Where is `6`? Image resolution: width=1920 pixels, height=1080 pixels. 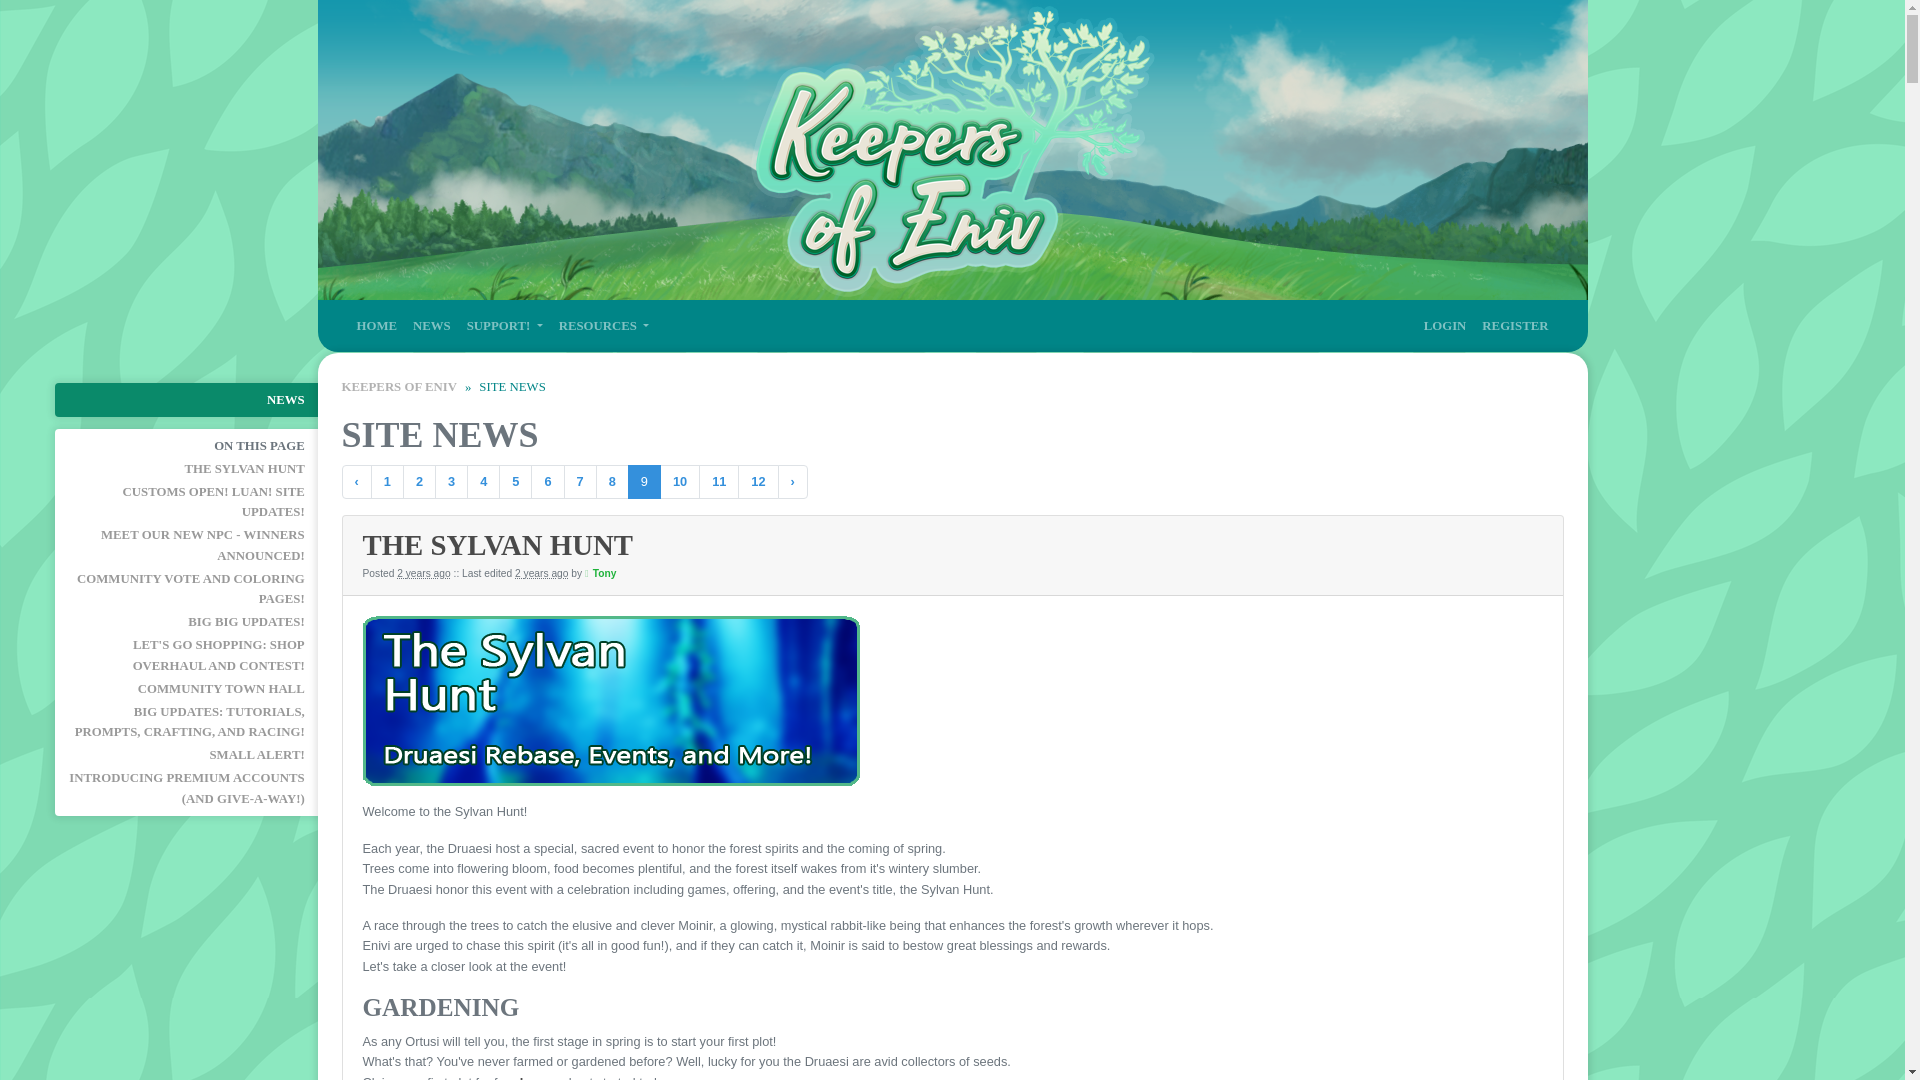 6 is located at coordinates (548, 482).